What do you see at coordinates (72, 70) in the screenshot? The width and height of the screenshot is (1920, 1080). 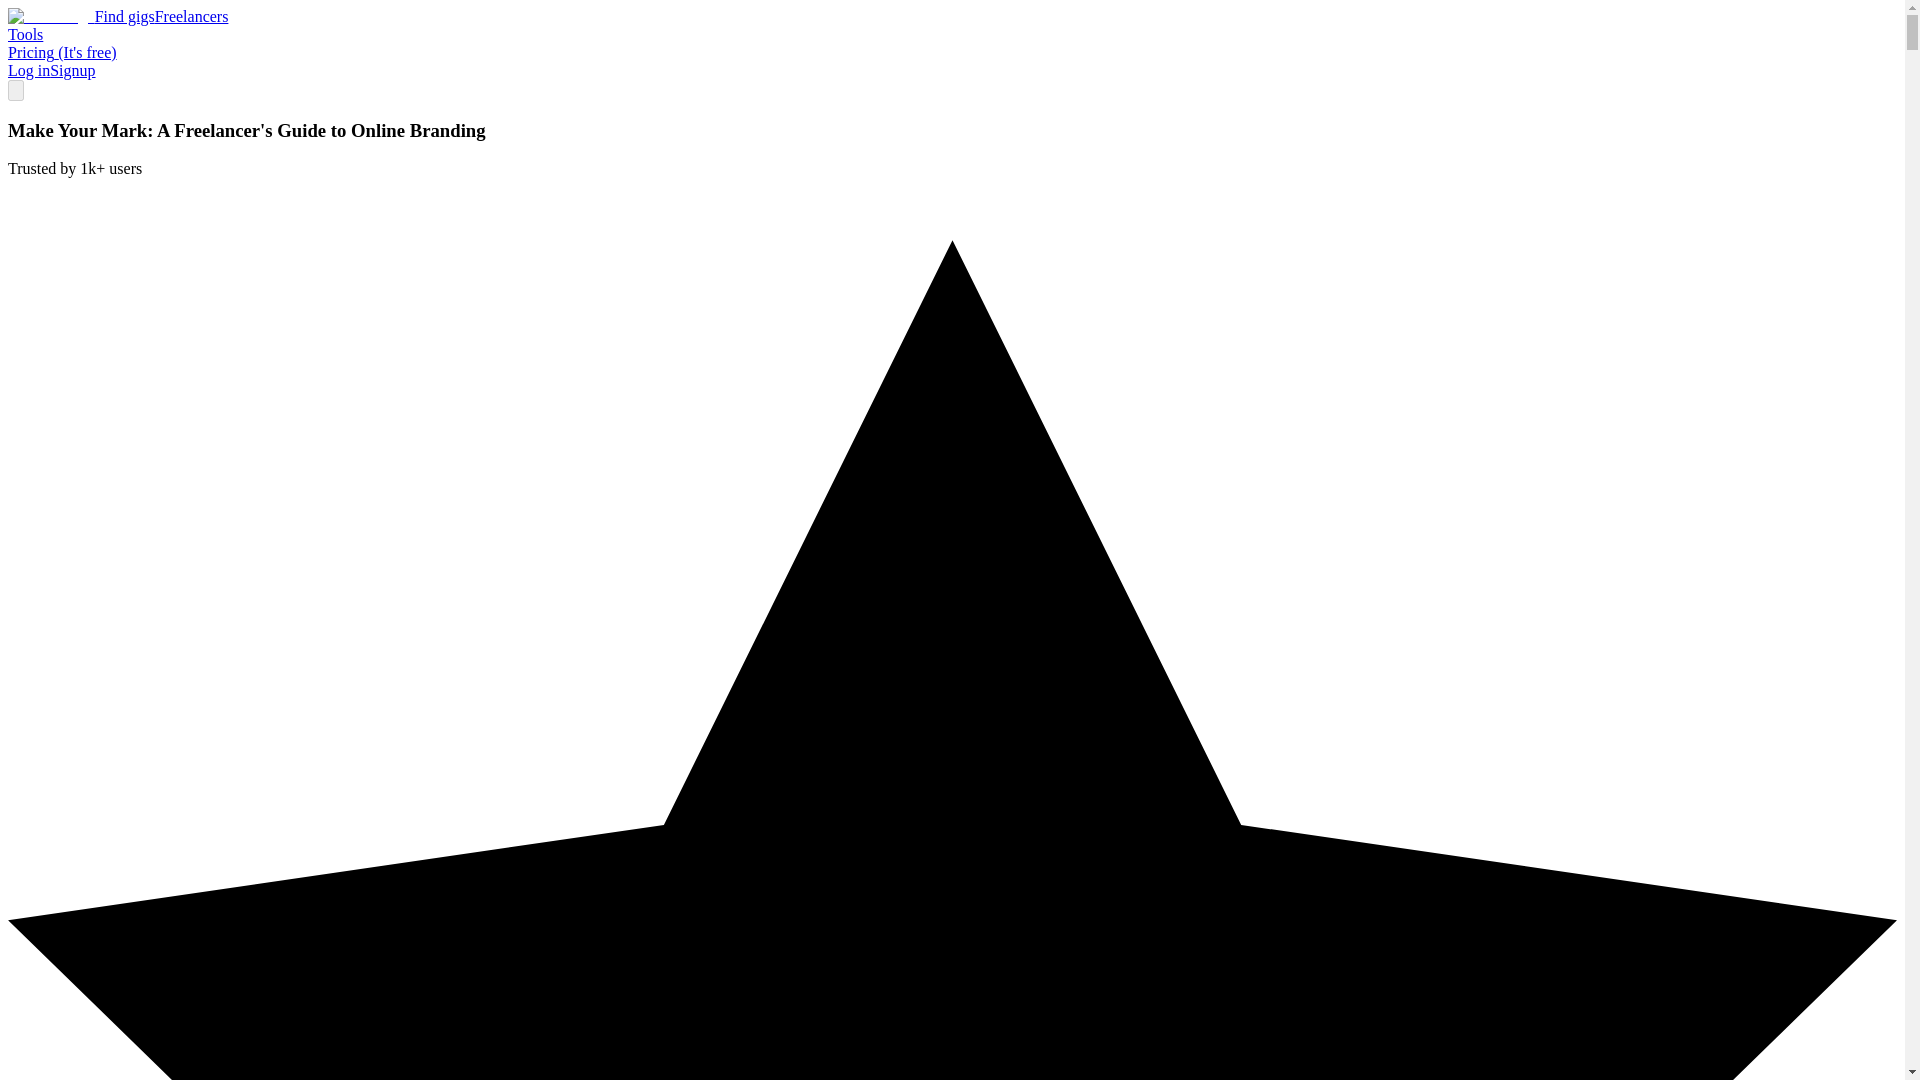 I see `Signup` at bounding box center [72, 70].